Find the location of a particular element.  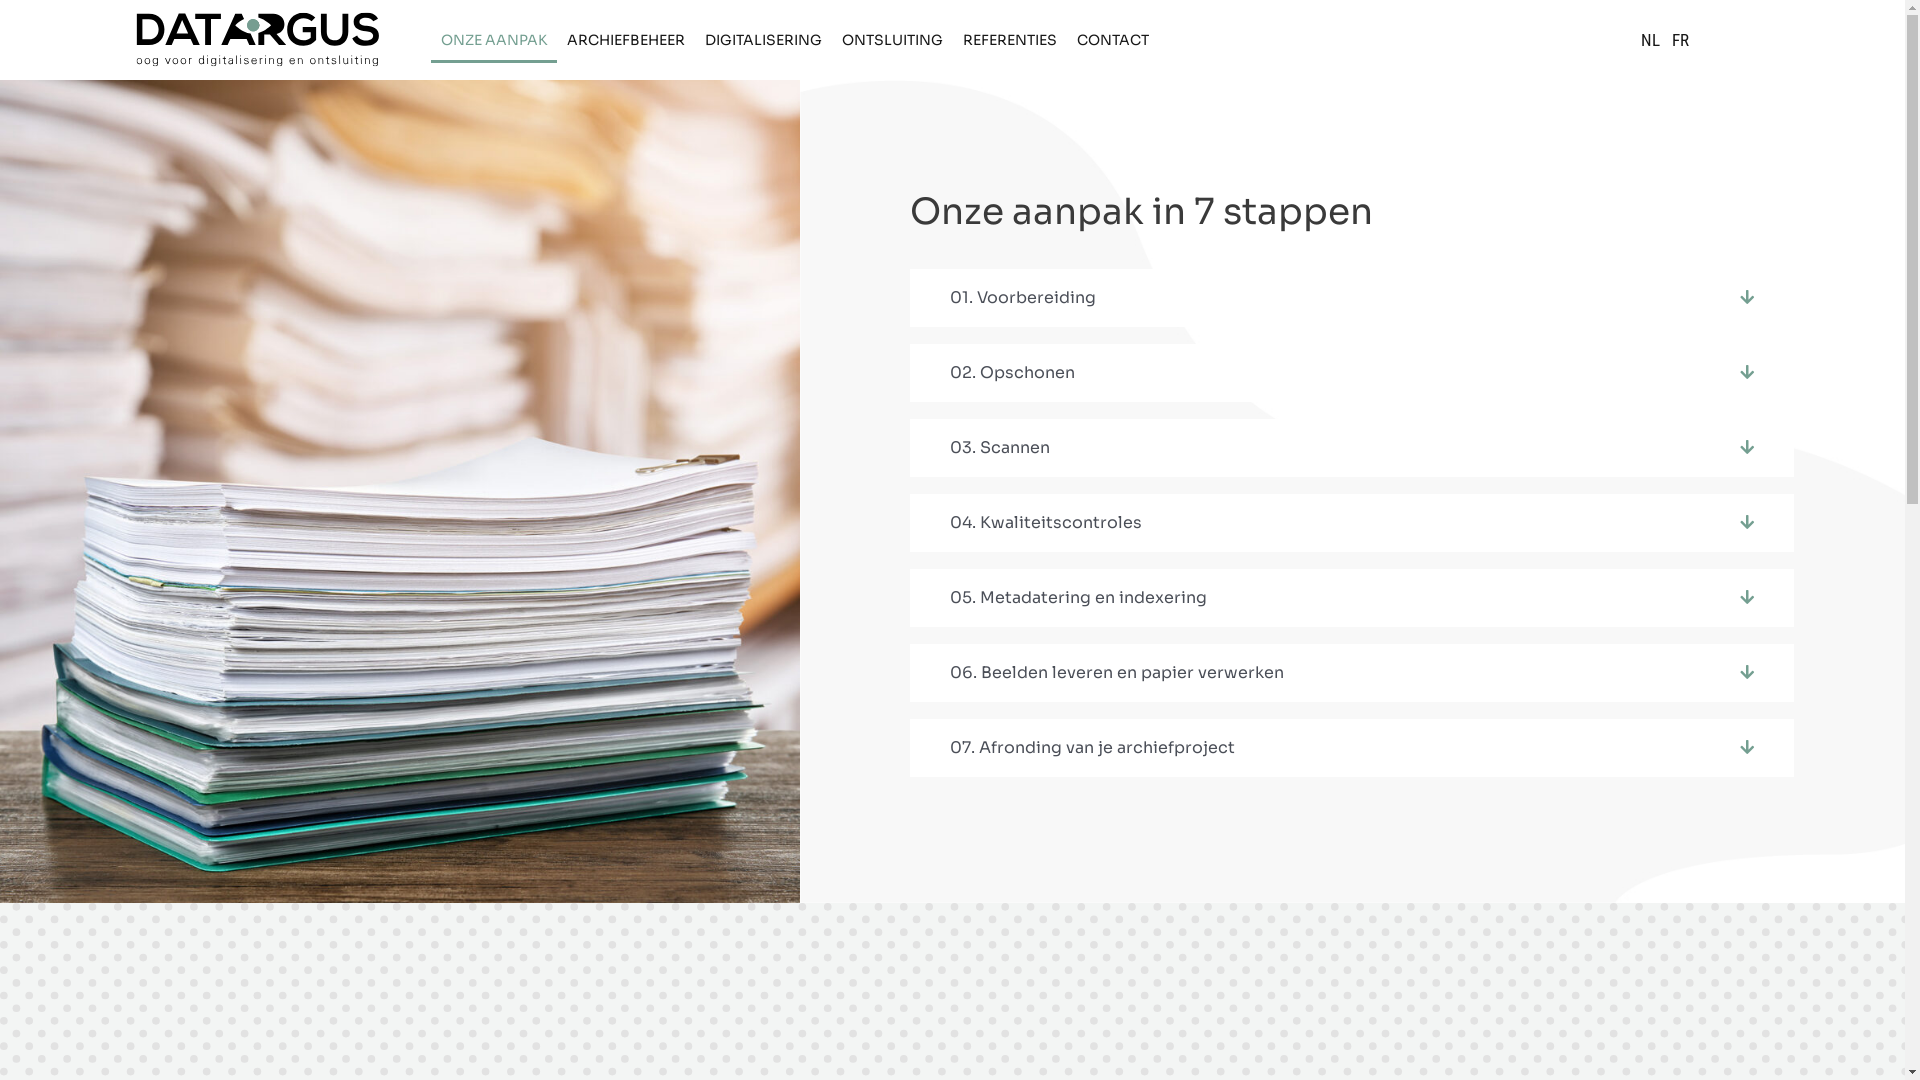

03. Scannen is located at coordinates (1000, 448).